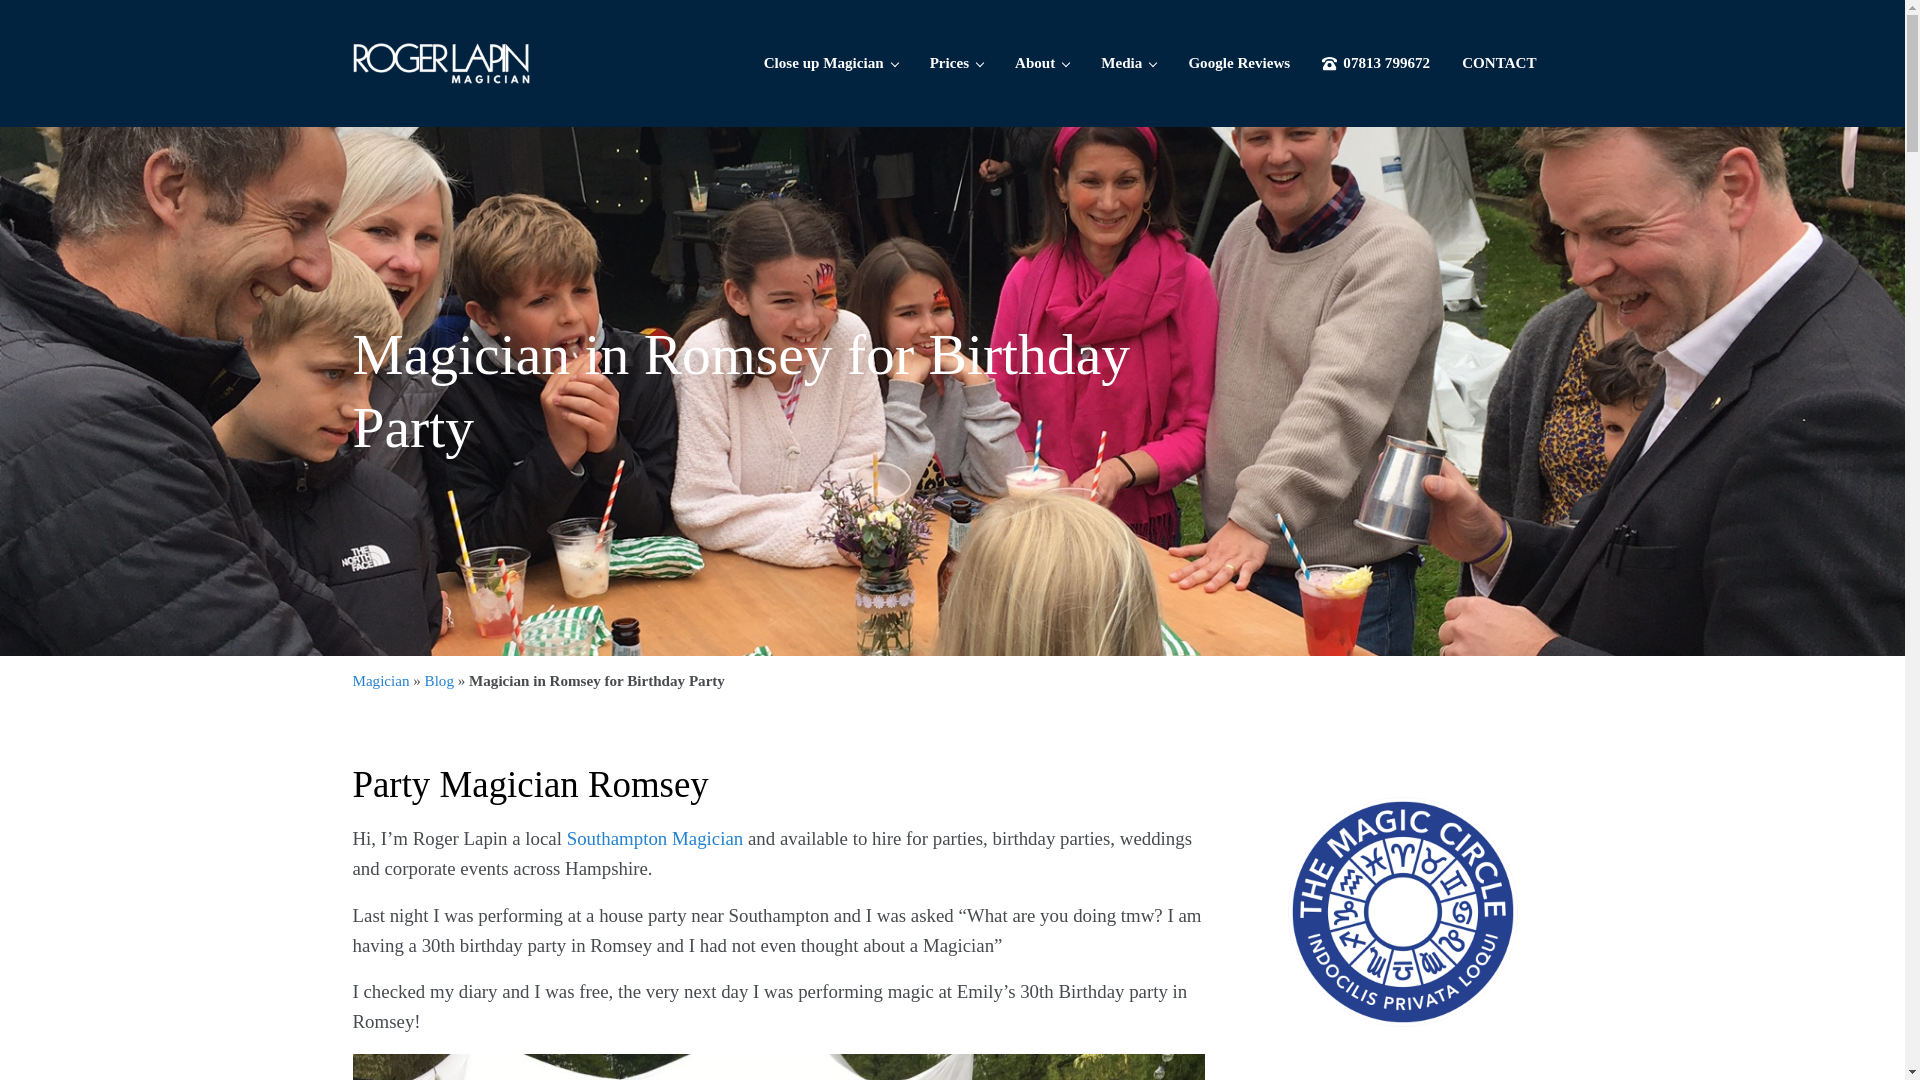  I want to click on Close up Magician, so click(830, 62).